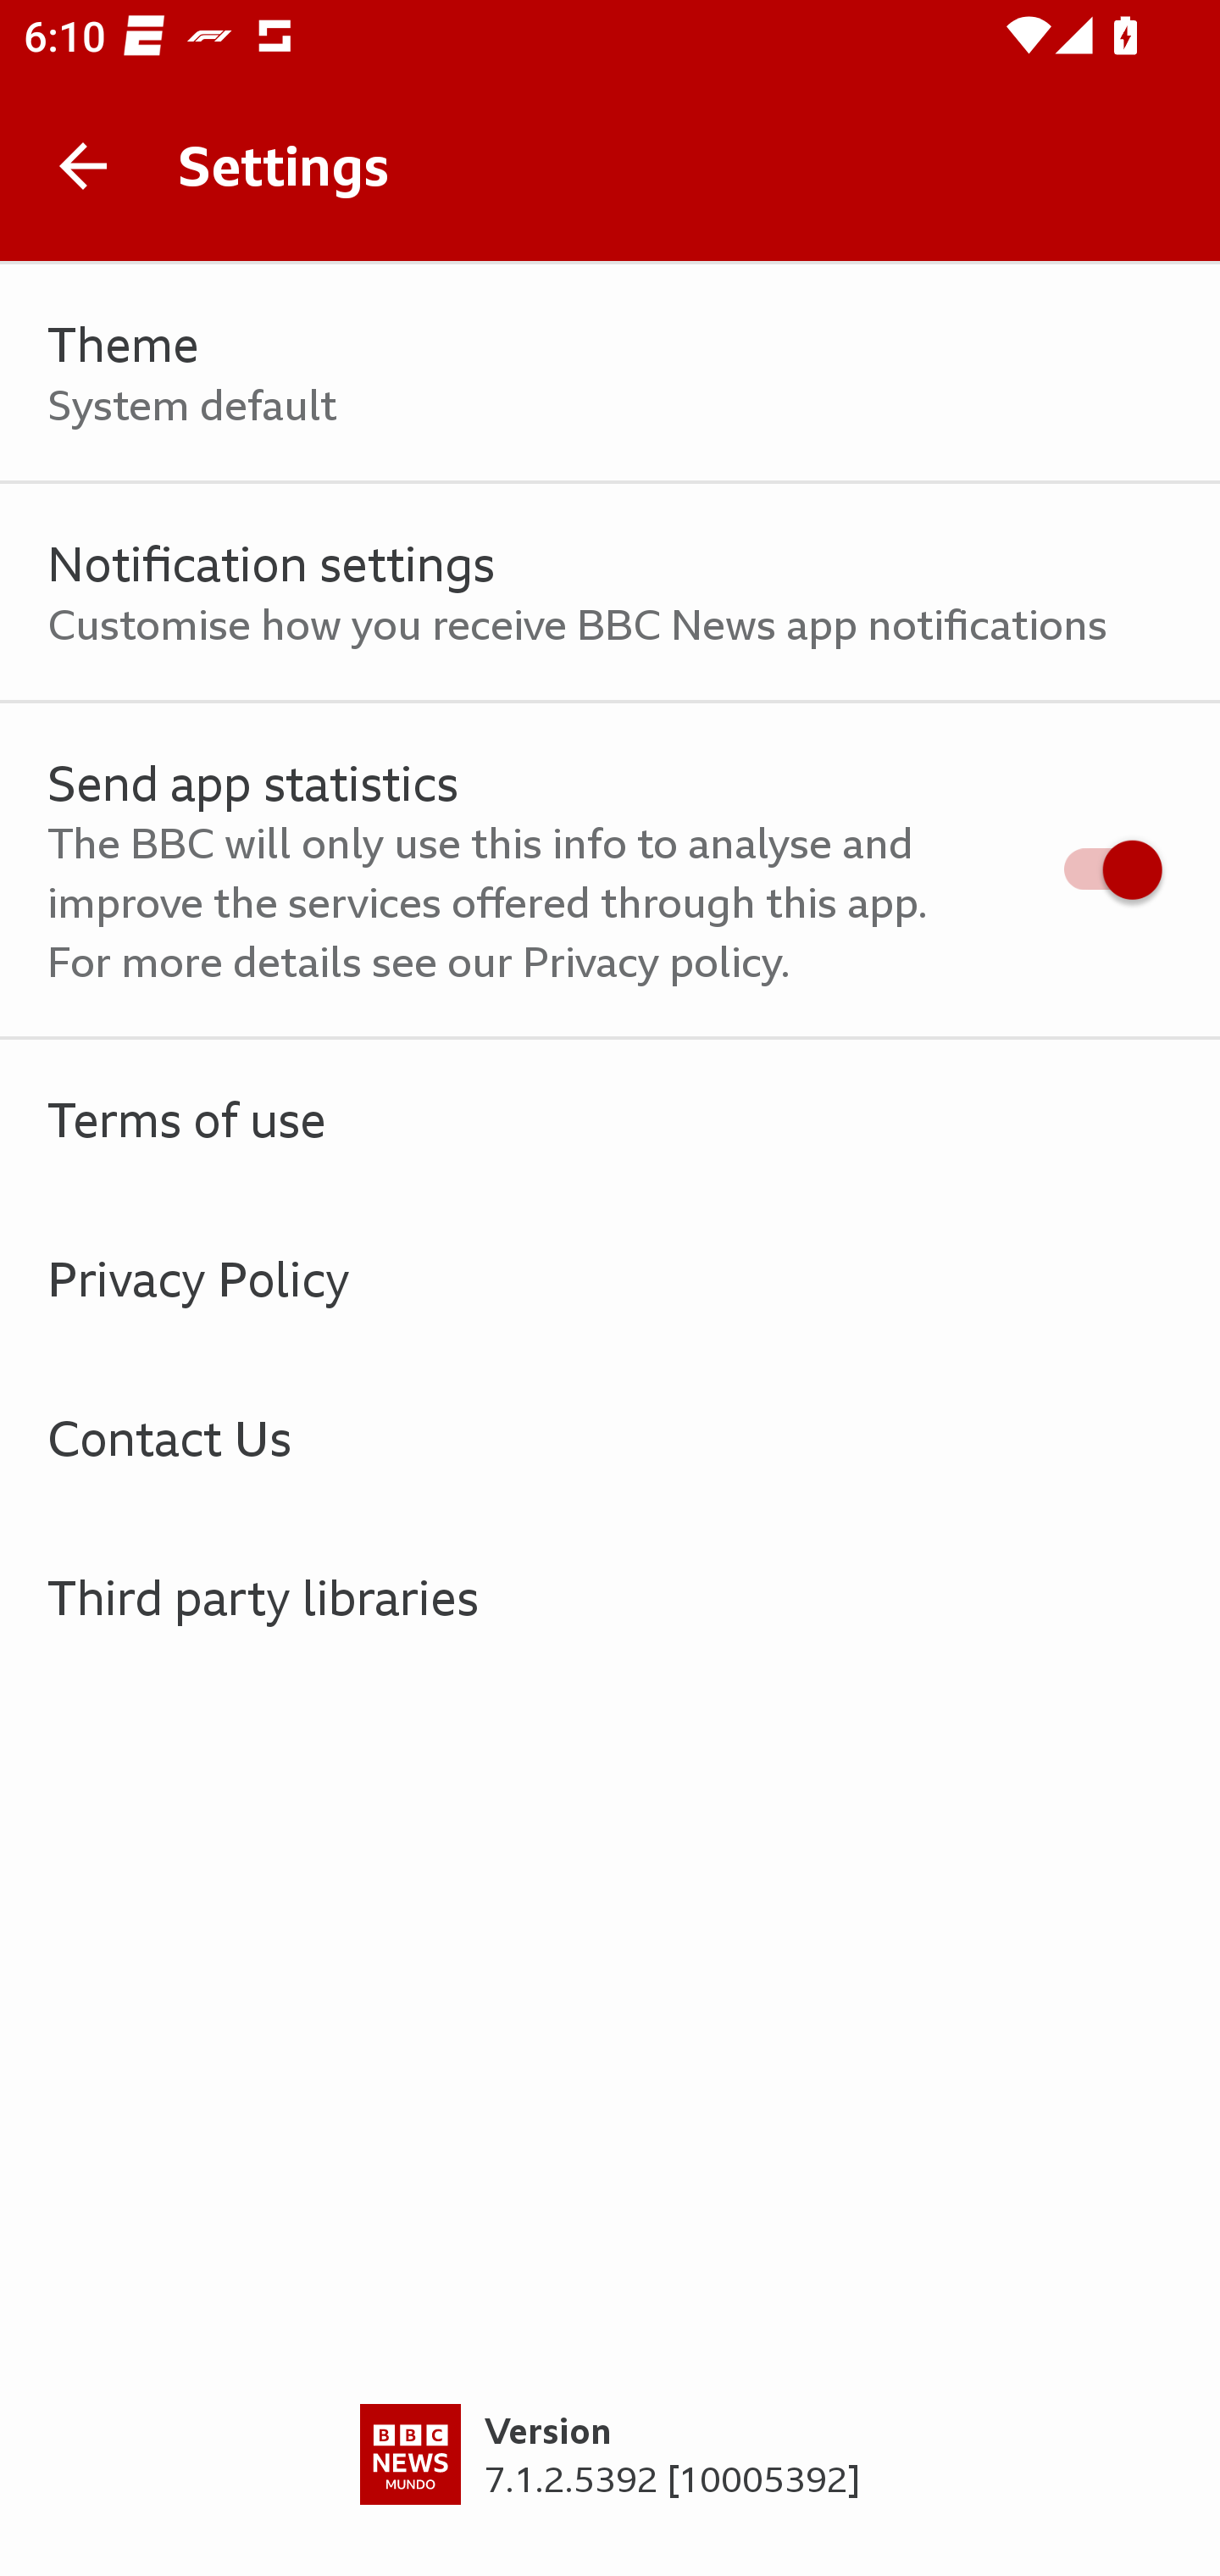 The image size is (1220, 2576). What do you see at coordinates (610, 1437) in the screenshot?
I see `Contact Us` at bounding box center [610, 1437].